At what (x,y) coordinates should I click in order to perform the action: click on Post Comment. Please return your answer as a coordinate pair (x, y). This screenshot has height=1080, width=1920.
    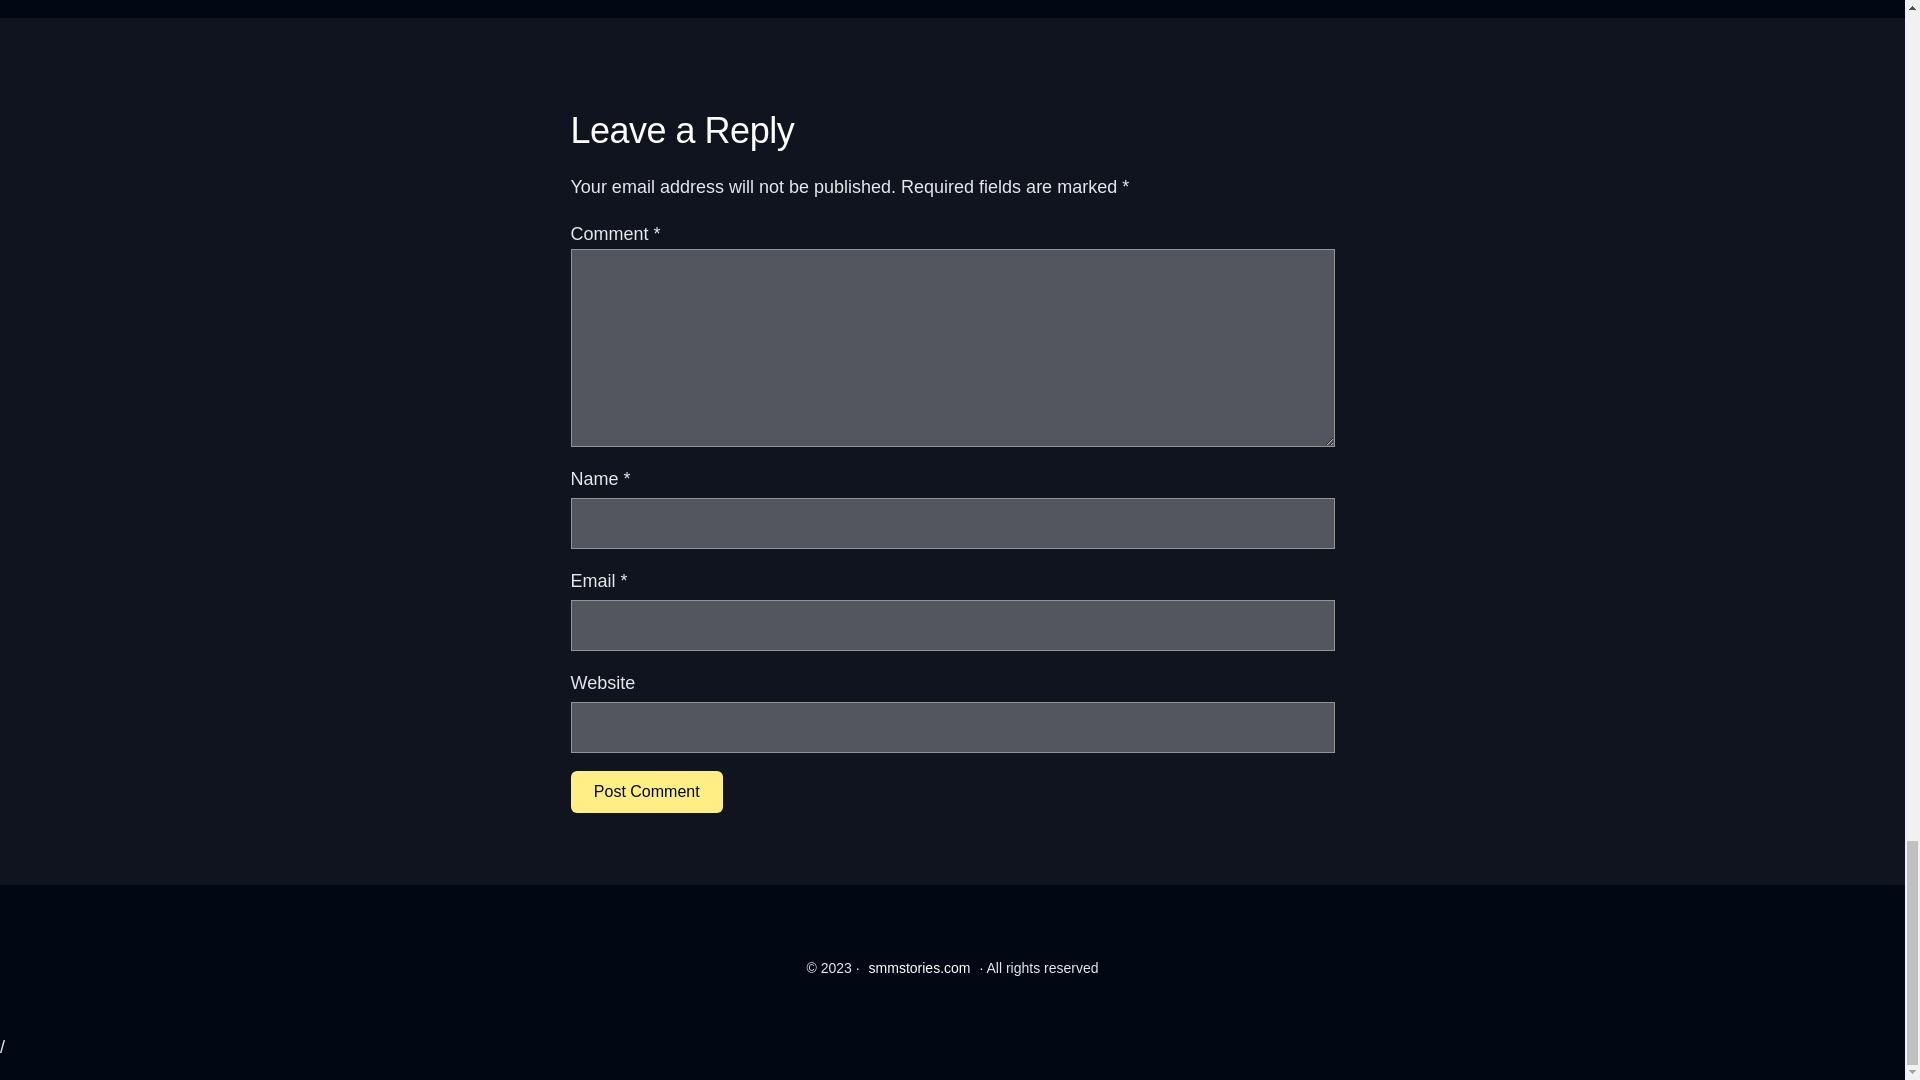
    Looking at the image, I should click on (646, 792).